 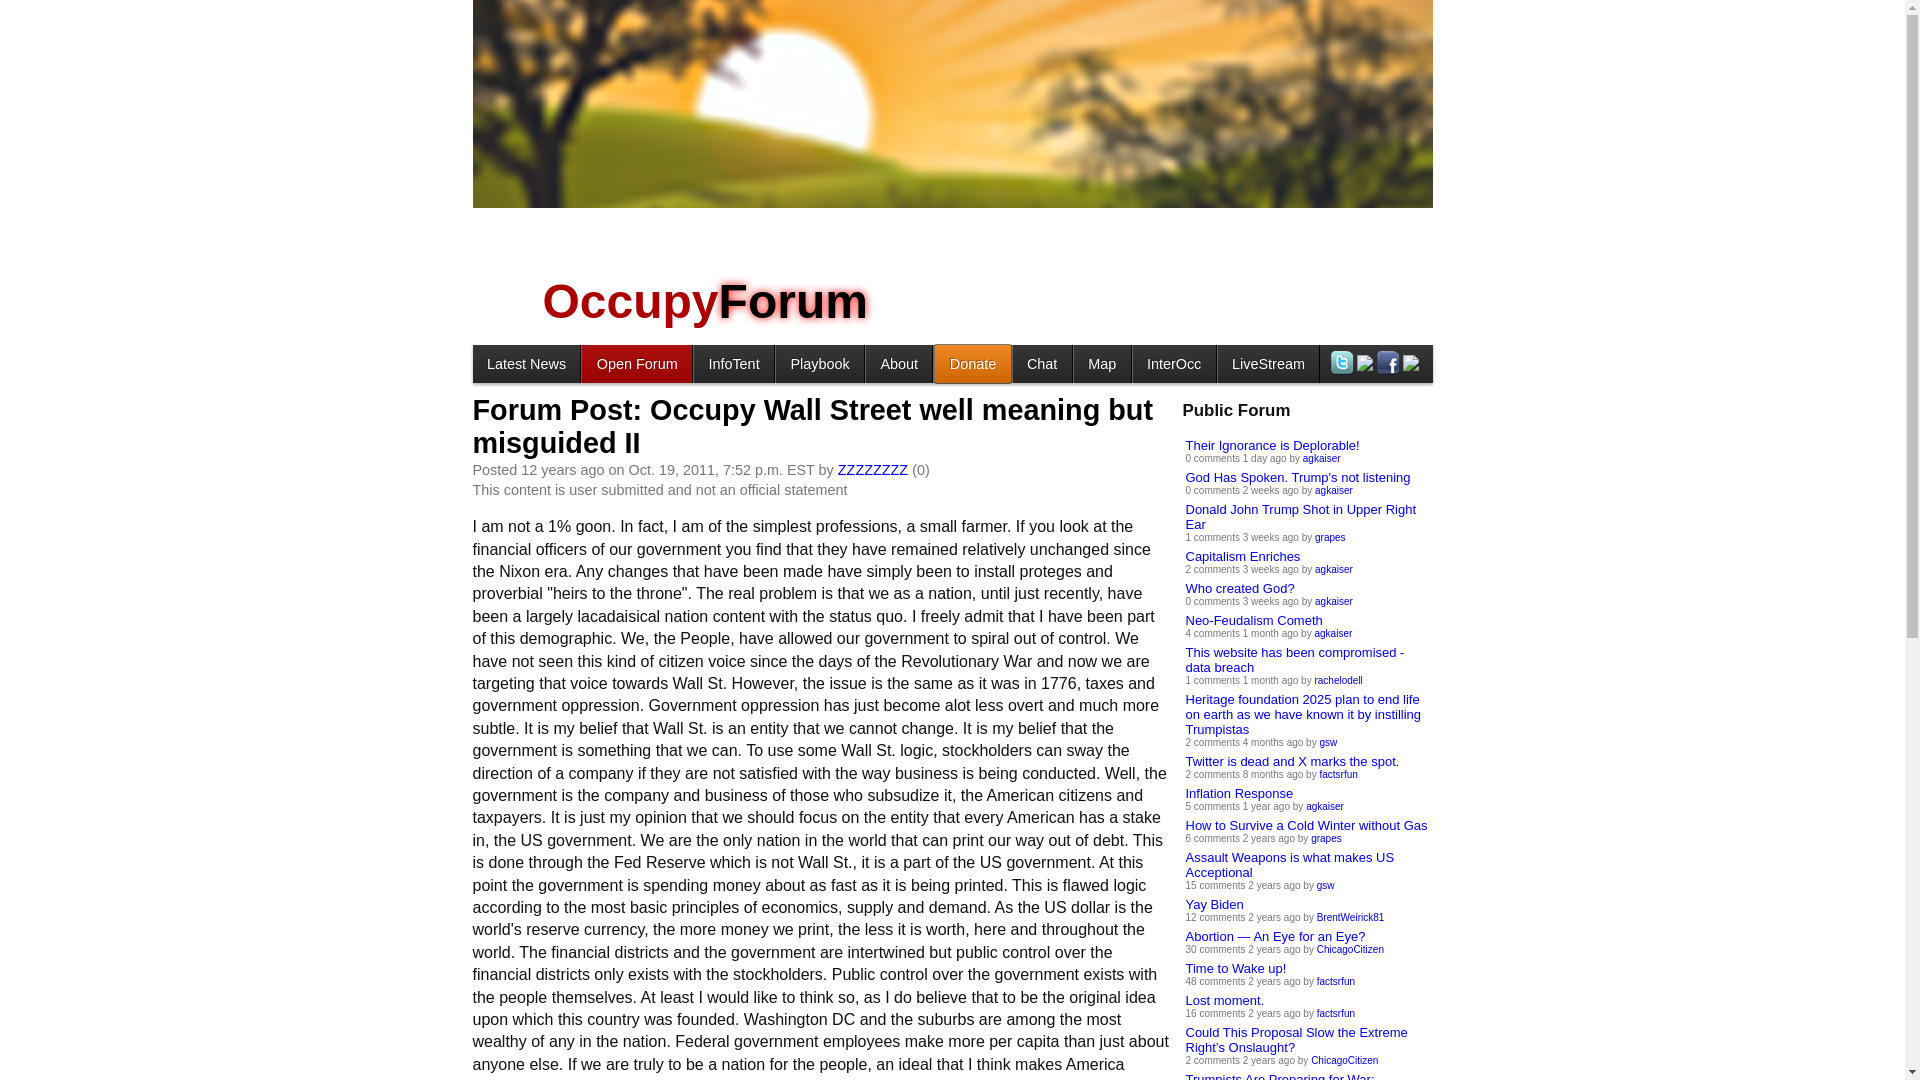 I want to click on About, so click(x=898, y=363).